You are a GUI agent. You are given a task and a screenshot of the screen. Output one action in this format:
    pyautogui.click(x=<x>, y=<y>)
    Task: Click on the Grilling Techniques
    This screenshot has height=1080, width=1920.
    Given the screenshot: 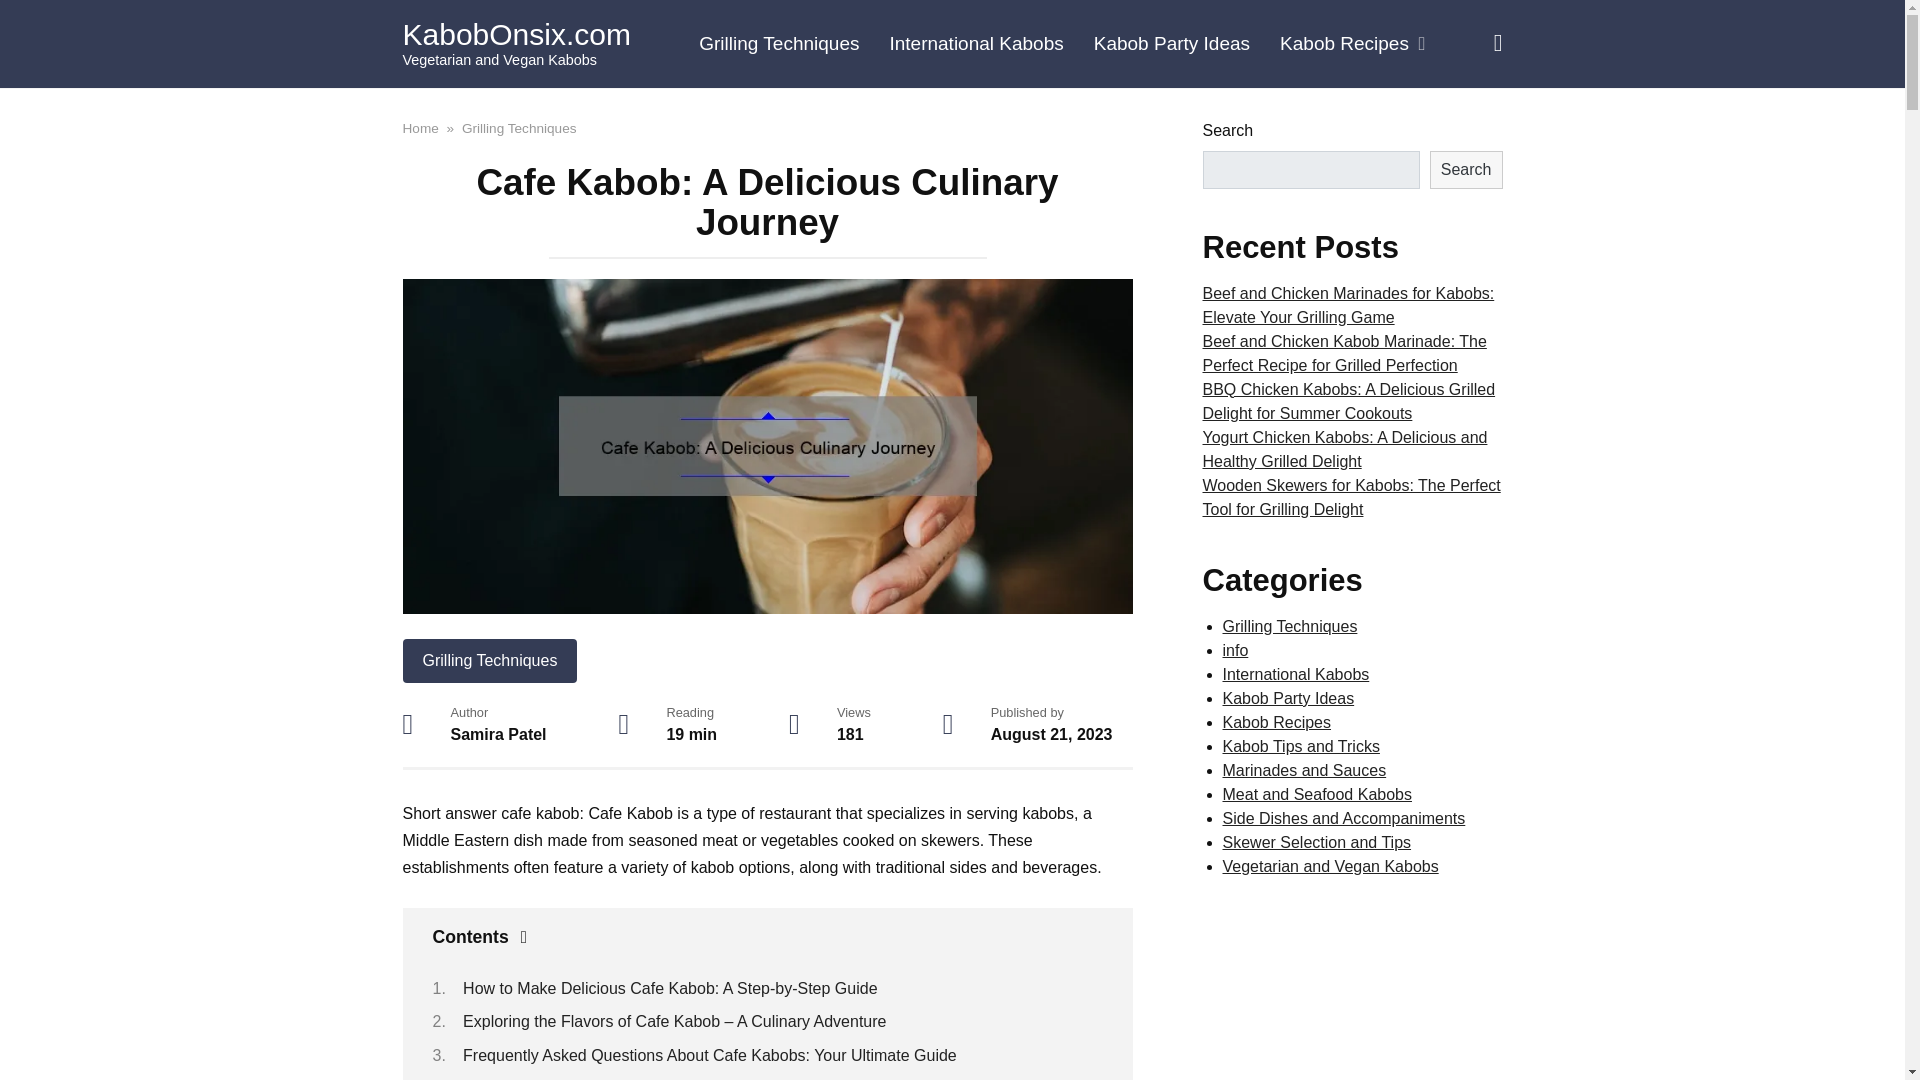 What is the action you would take?
    pyautogui.click(x=489, y=660)
    